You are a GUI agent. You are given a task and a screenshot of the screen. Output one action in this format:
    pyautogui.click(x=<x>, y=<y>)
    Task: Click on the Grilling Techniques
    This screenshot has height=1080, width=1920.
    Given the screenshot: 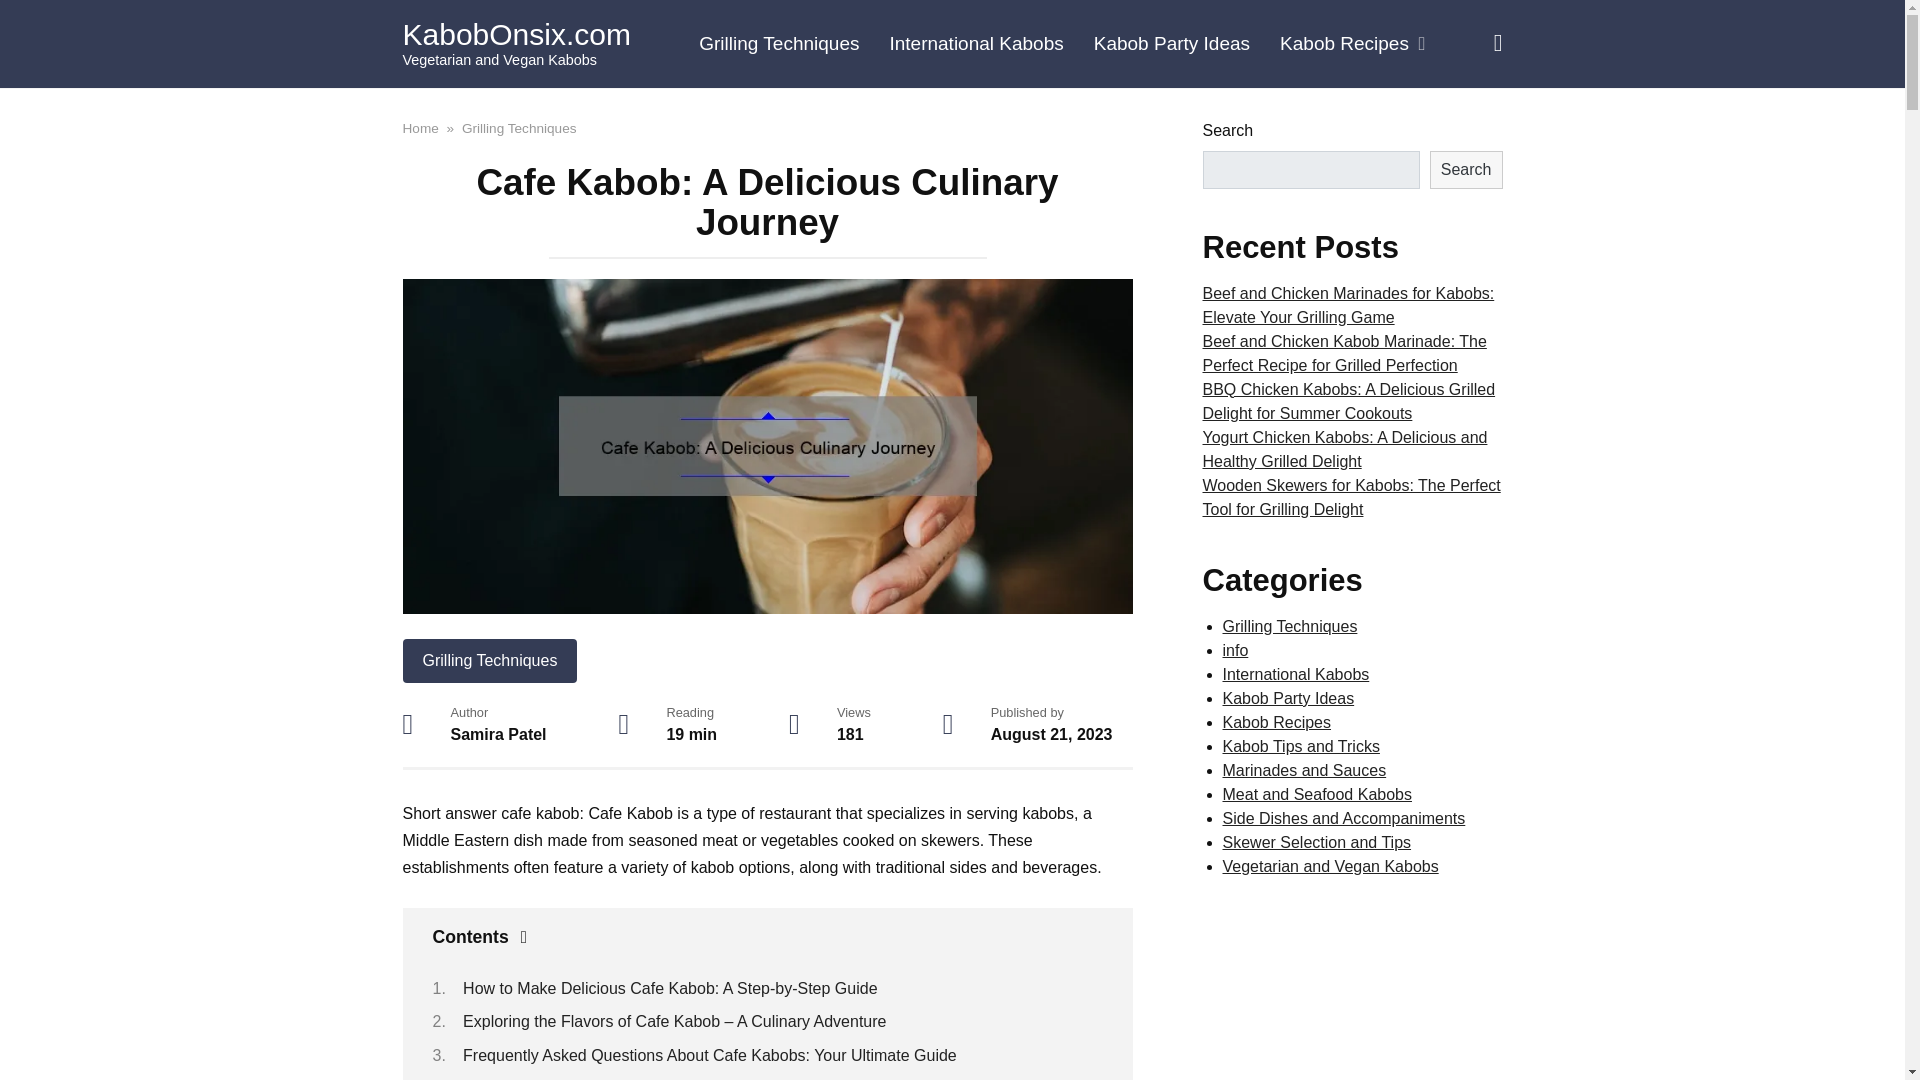 What is the action you would take?
    pyautogui.click(x=489, y=660)
    